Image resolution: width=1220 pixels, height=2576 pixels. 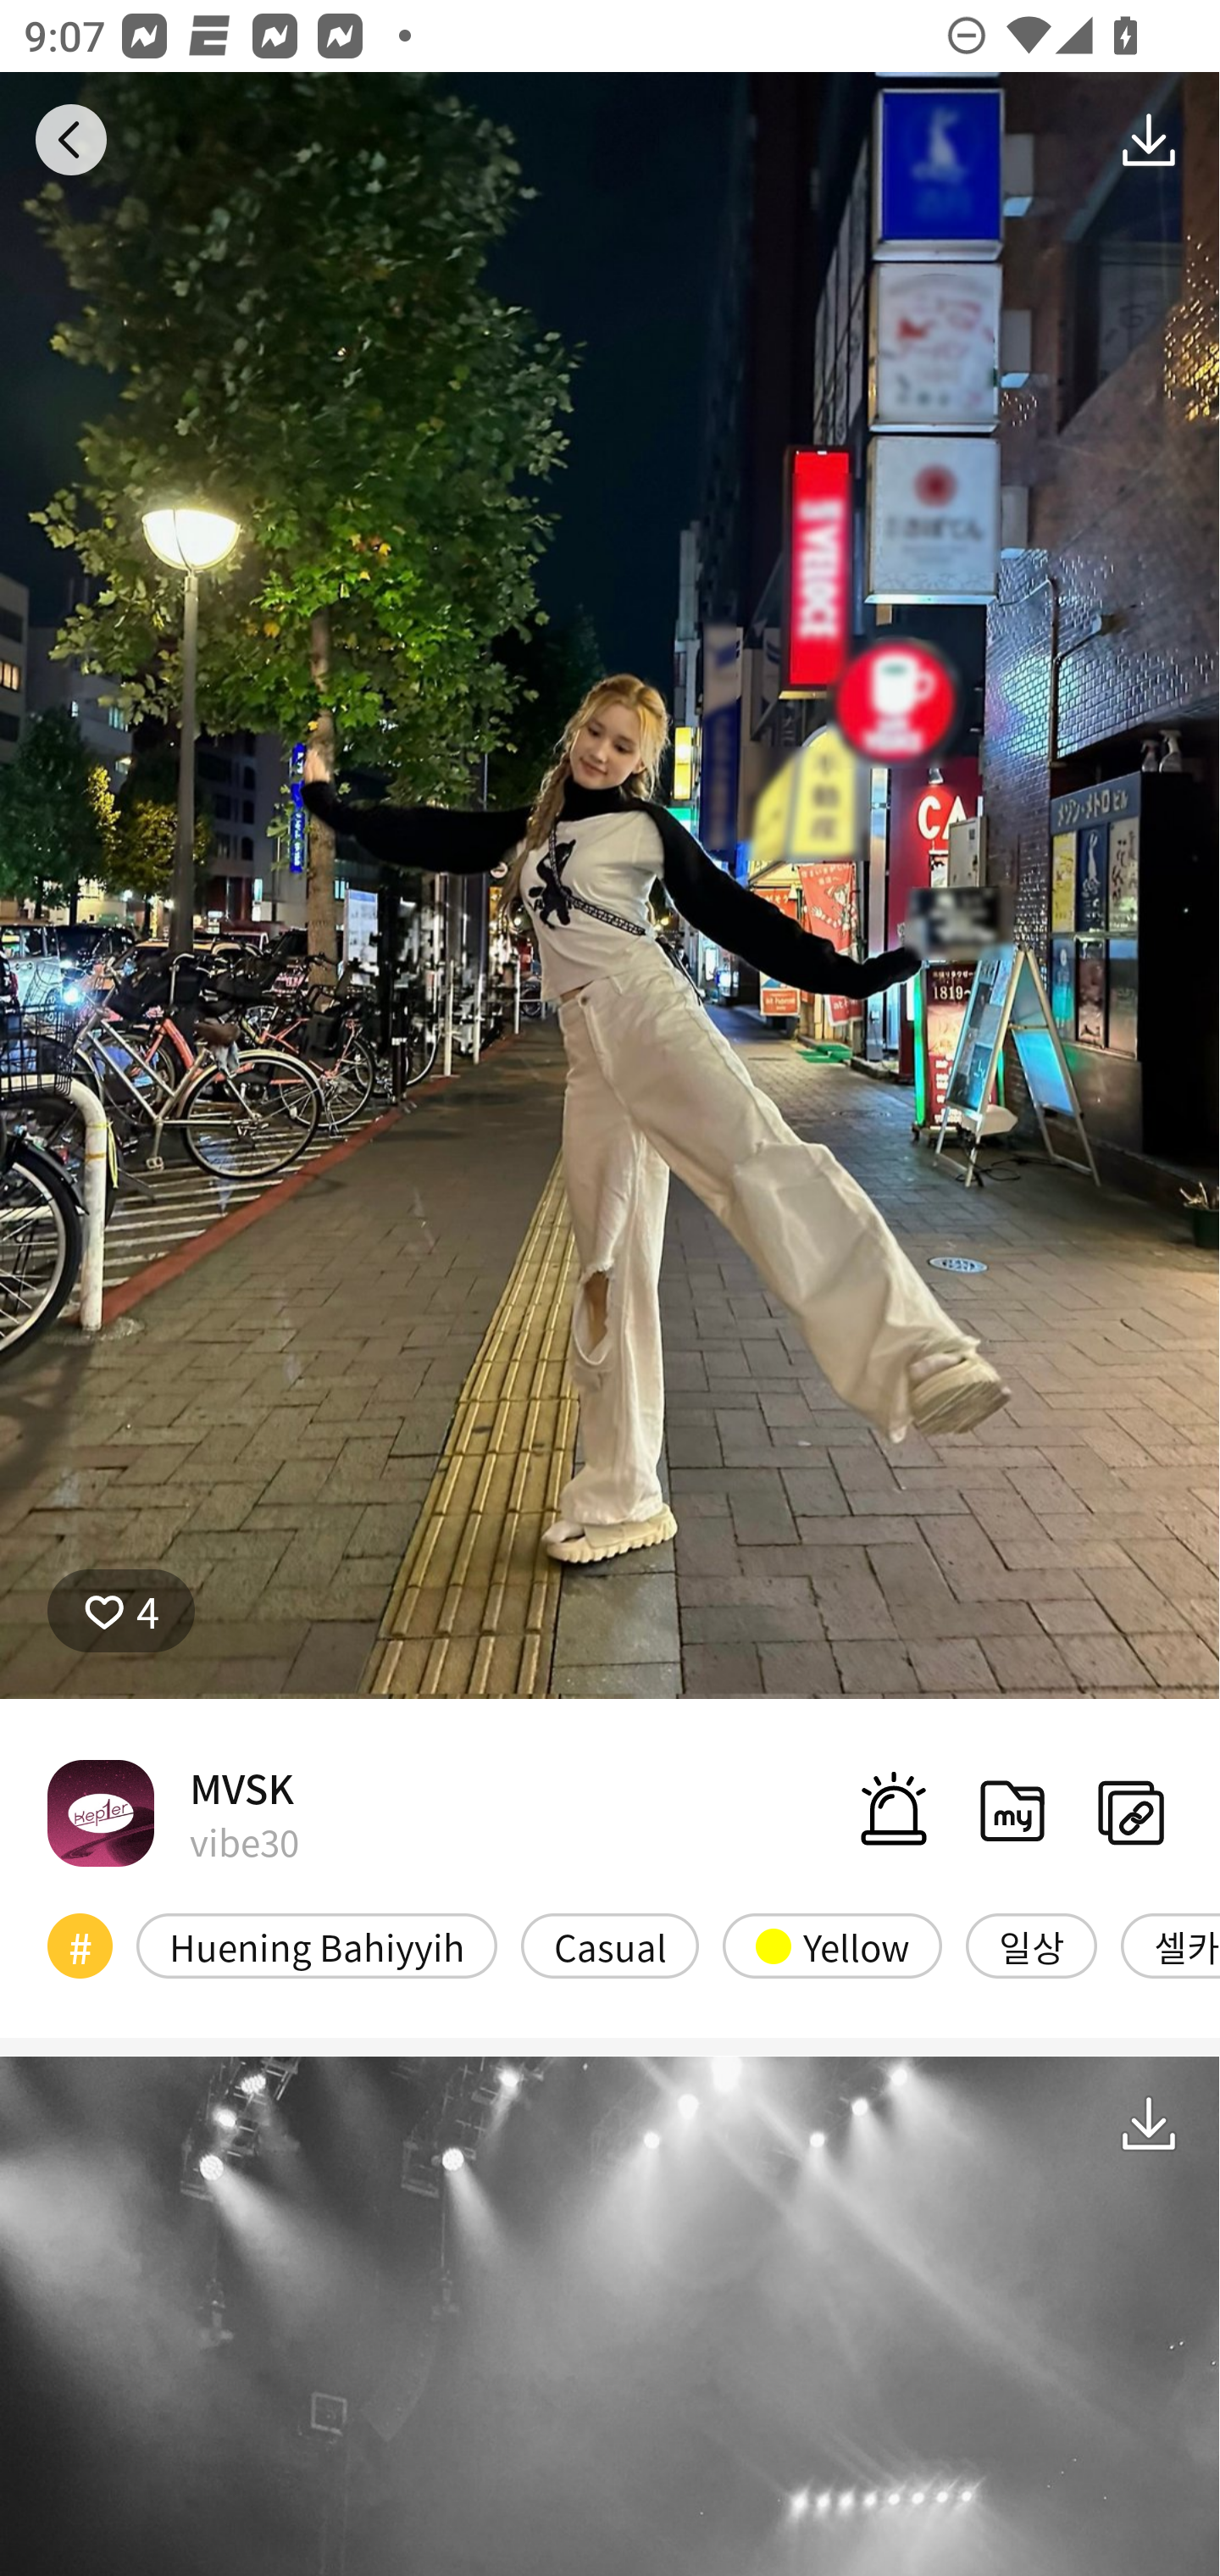 I want to click on 4, so click(x=121, y=1611).